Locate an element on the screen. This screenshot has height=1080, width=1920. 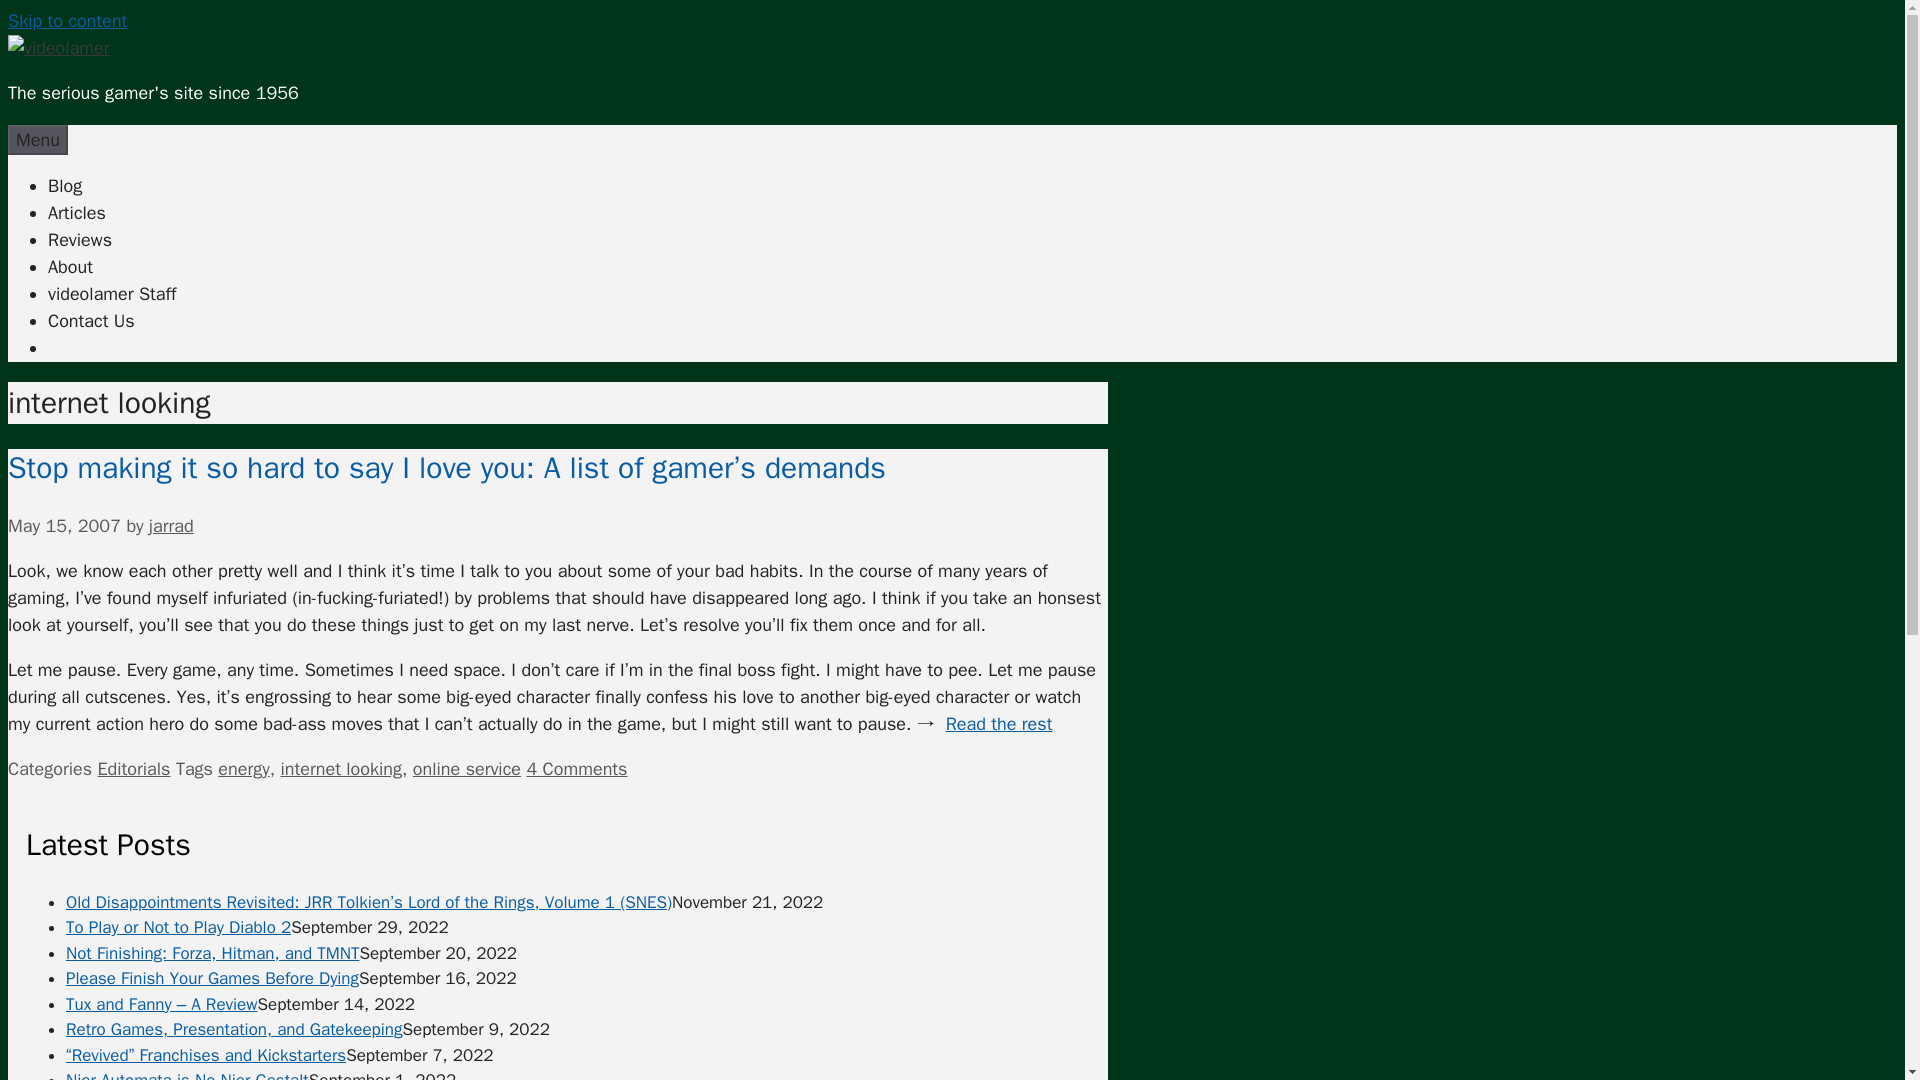
Reviews is located at coordinates (80, 239).